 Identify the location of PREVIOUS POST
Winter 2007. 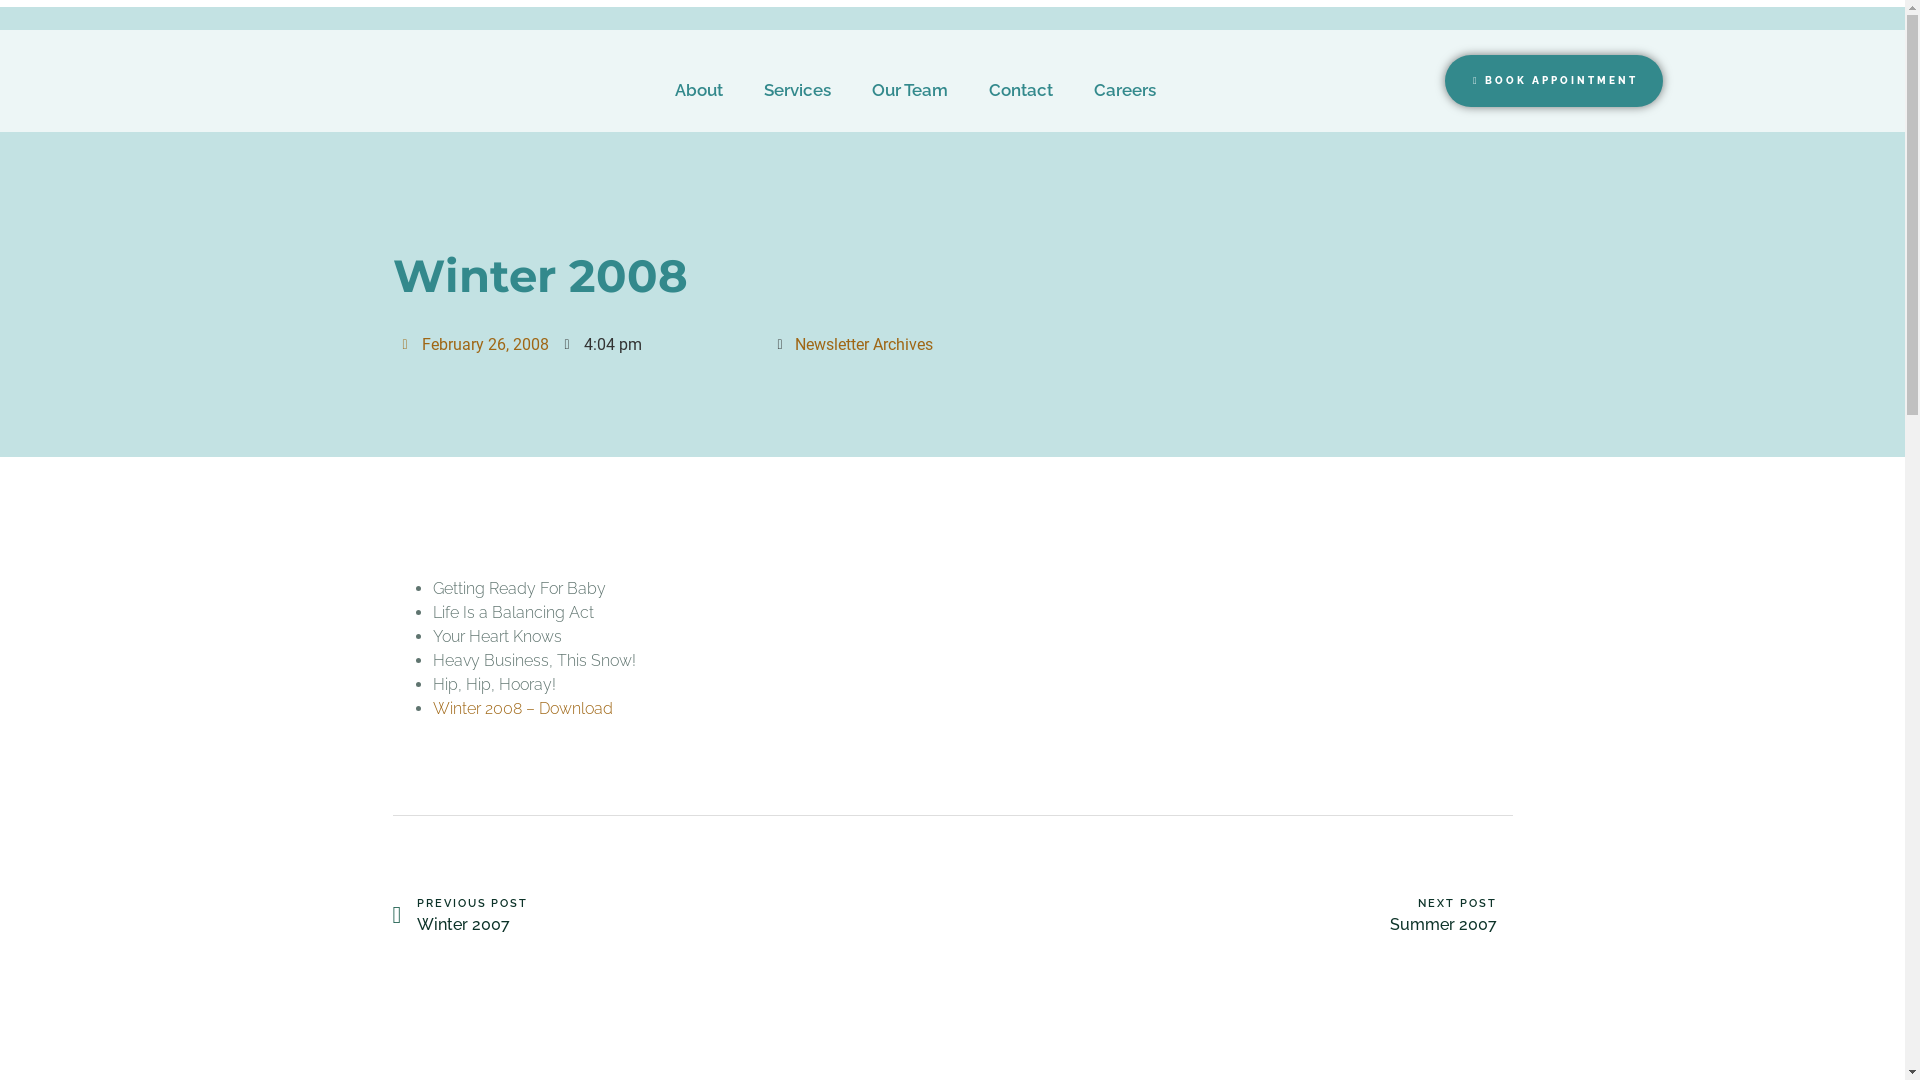
(672, 916).